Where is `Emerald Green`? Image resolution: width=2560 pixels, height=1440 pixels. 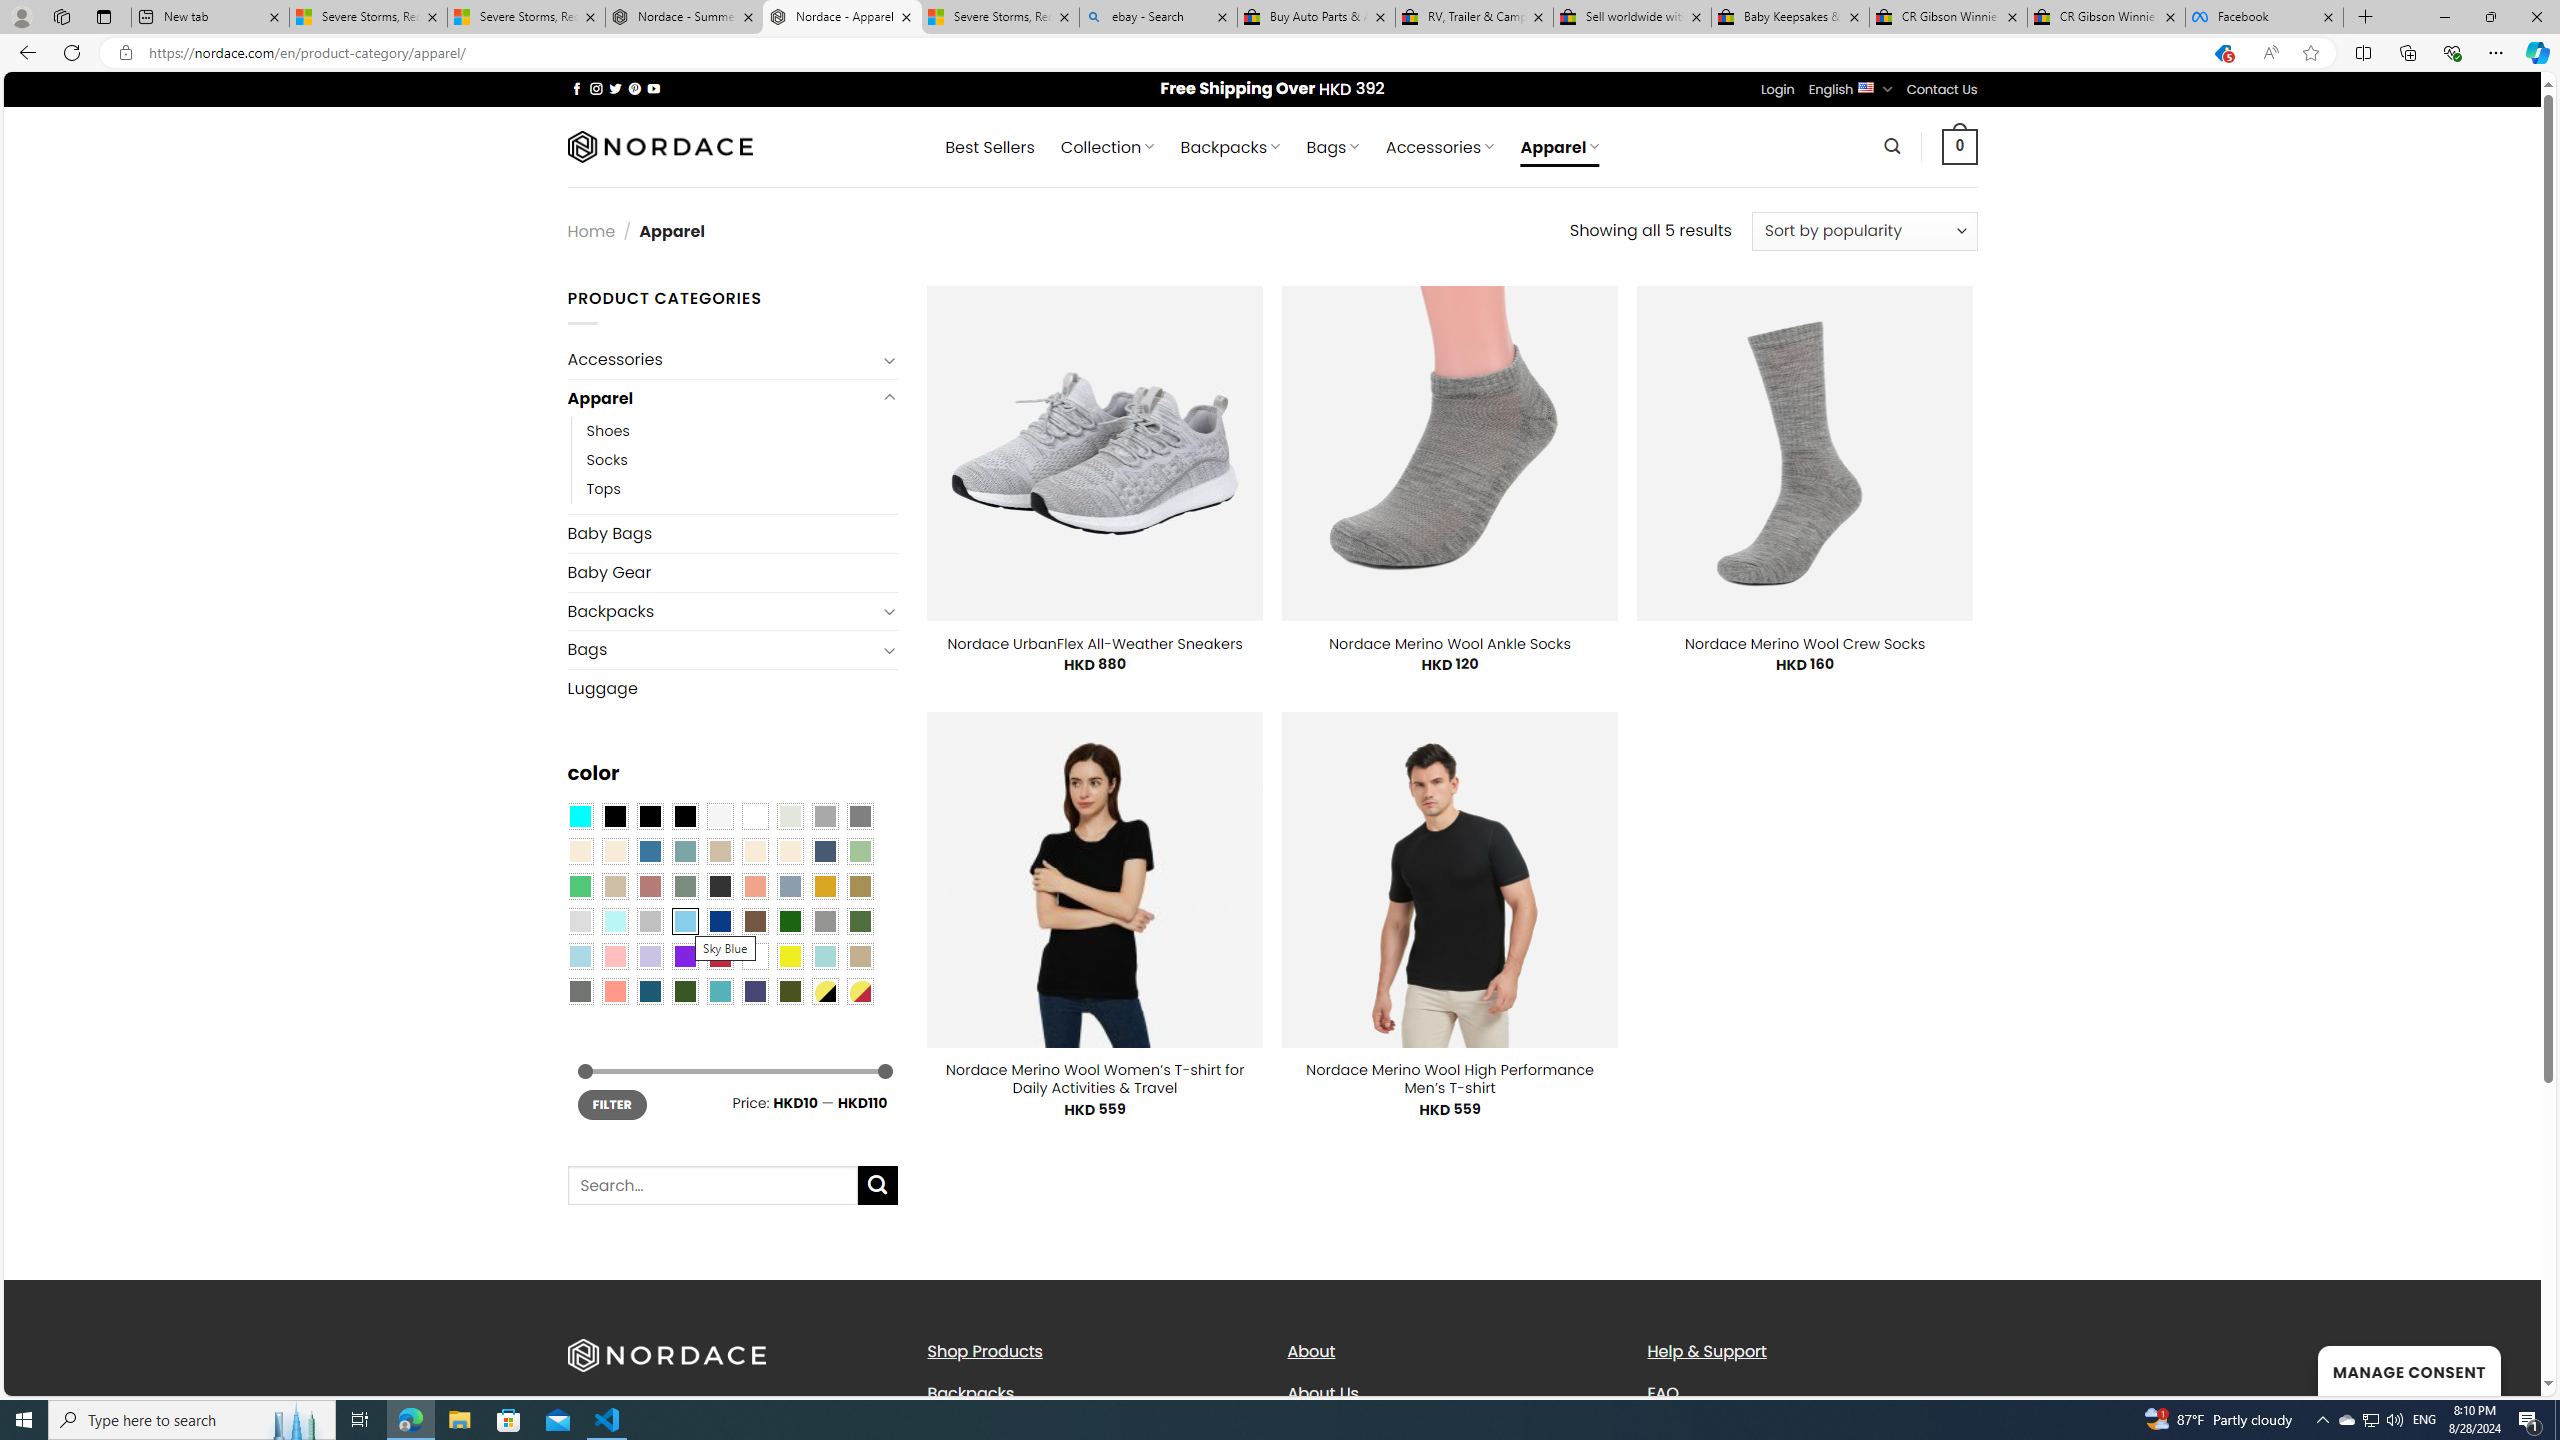 Emerald Green is located at coordinates (579, 885).